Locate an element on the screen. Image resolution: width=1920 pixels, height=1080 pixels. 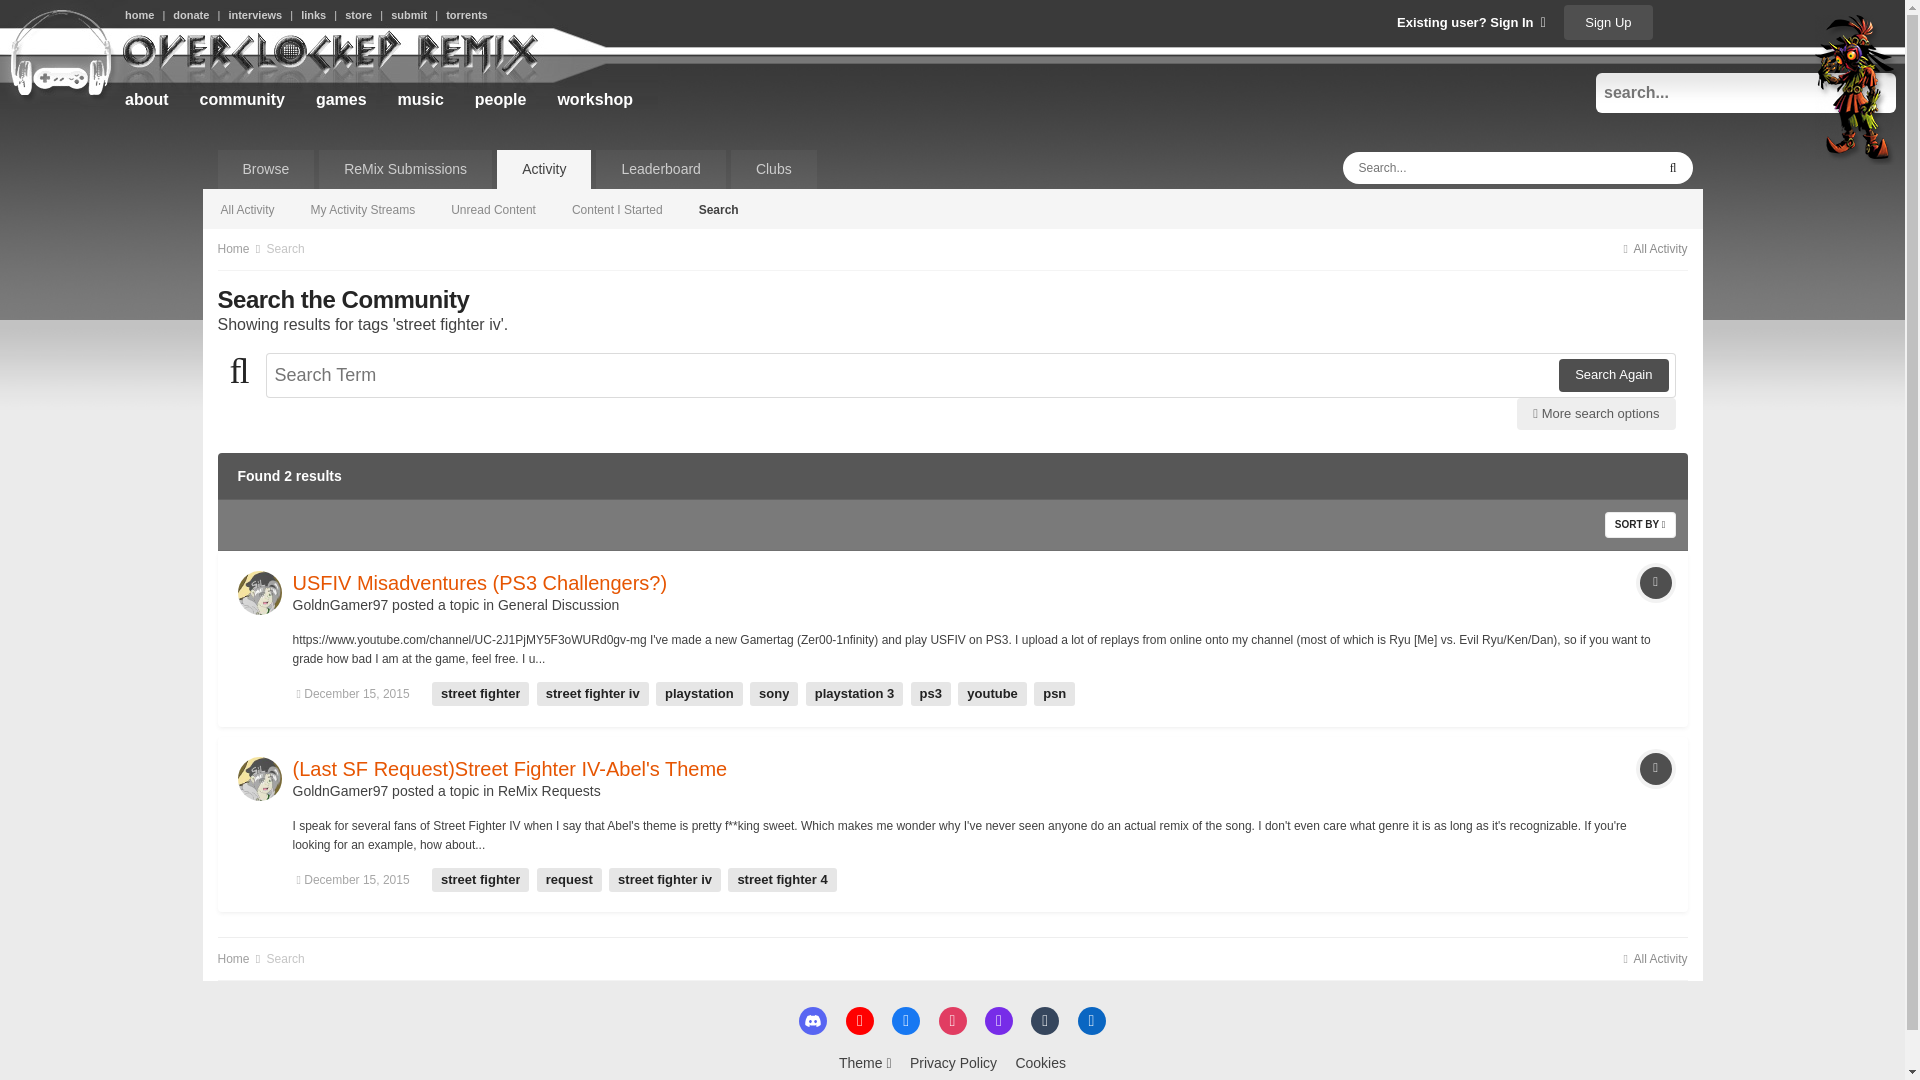
Go to GoldnGamer97's profile is located at coordinates (260, 592).